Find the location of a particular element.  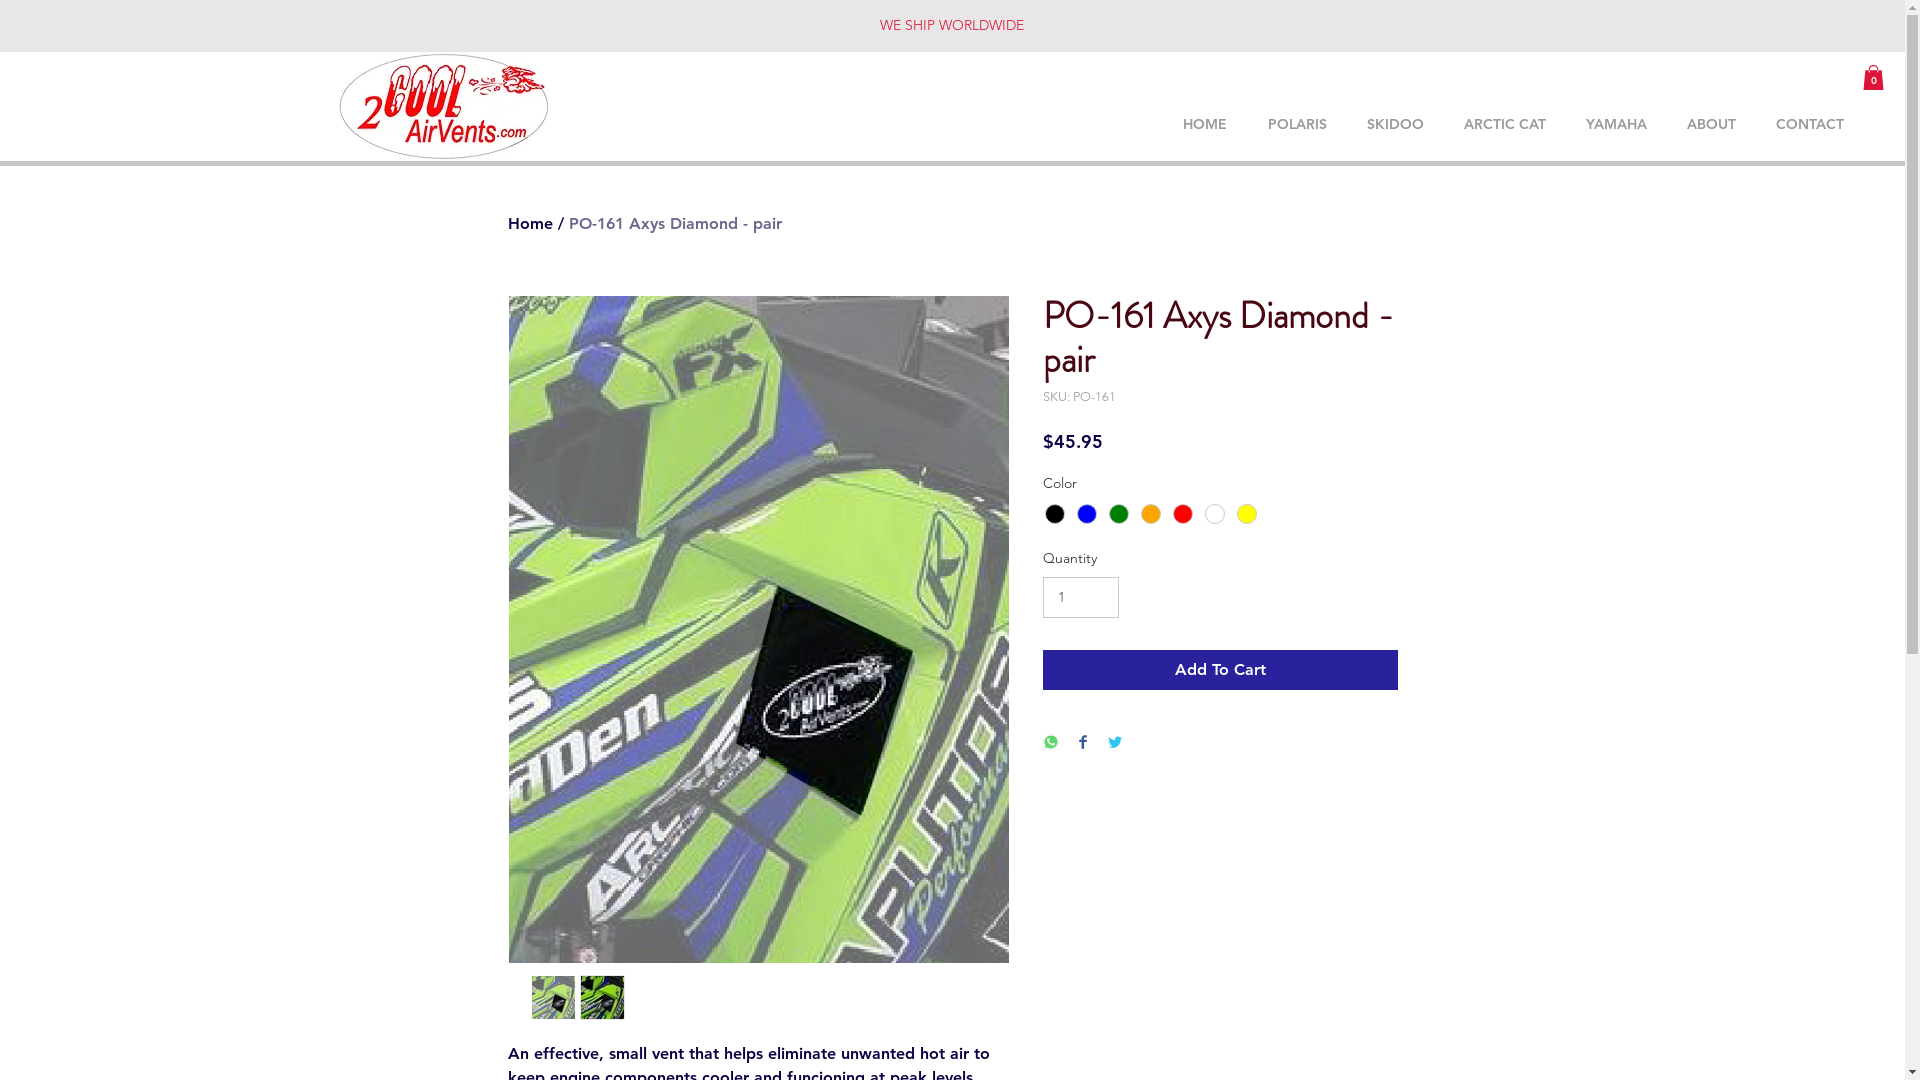

ABOUT is located at coordinates (1712, 124).